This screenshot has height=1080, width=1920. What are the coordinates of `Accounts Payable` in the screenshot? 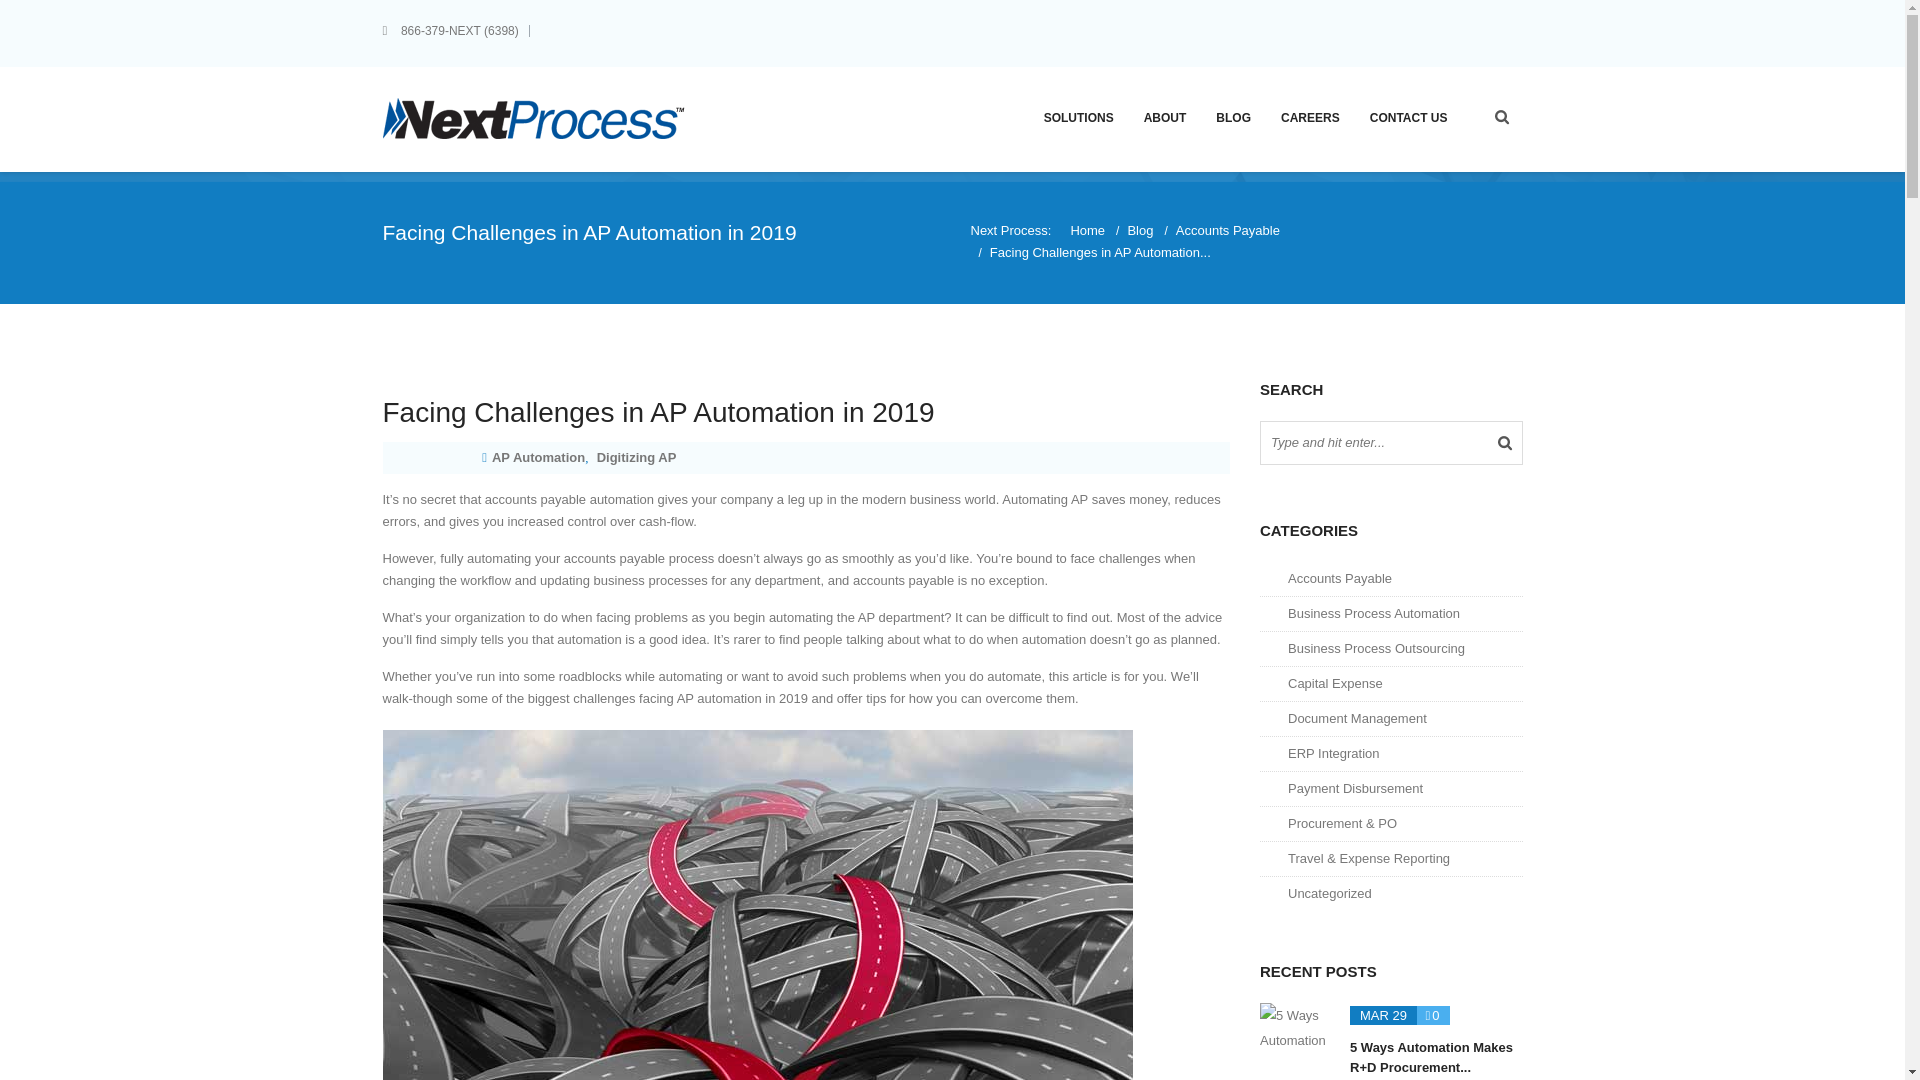 It's located at (1228, 230).